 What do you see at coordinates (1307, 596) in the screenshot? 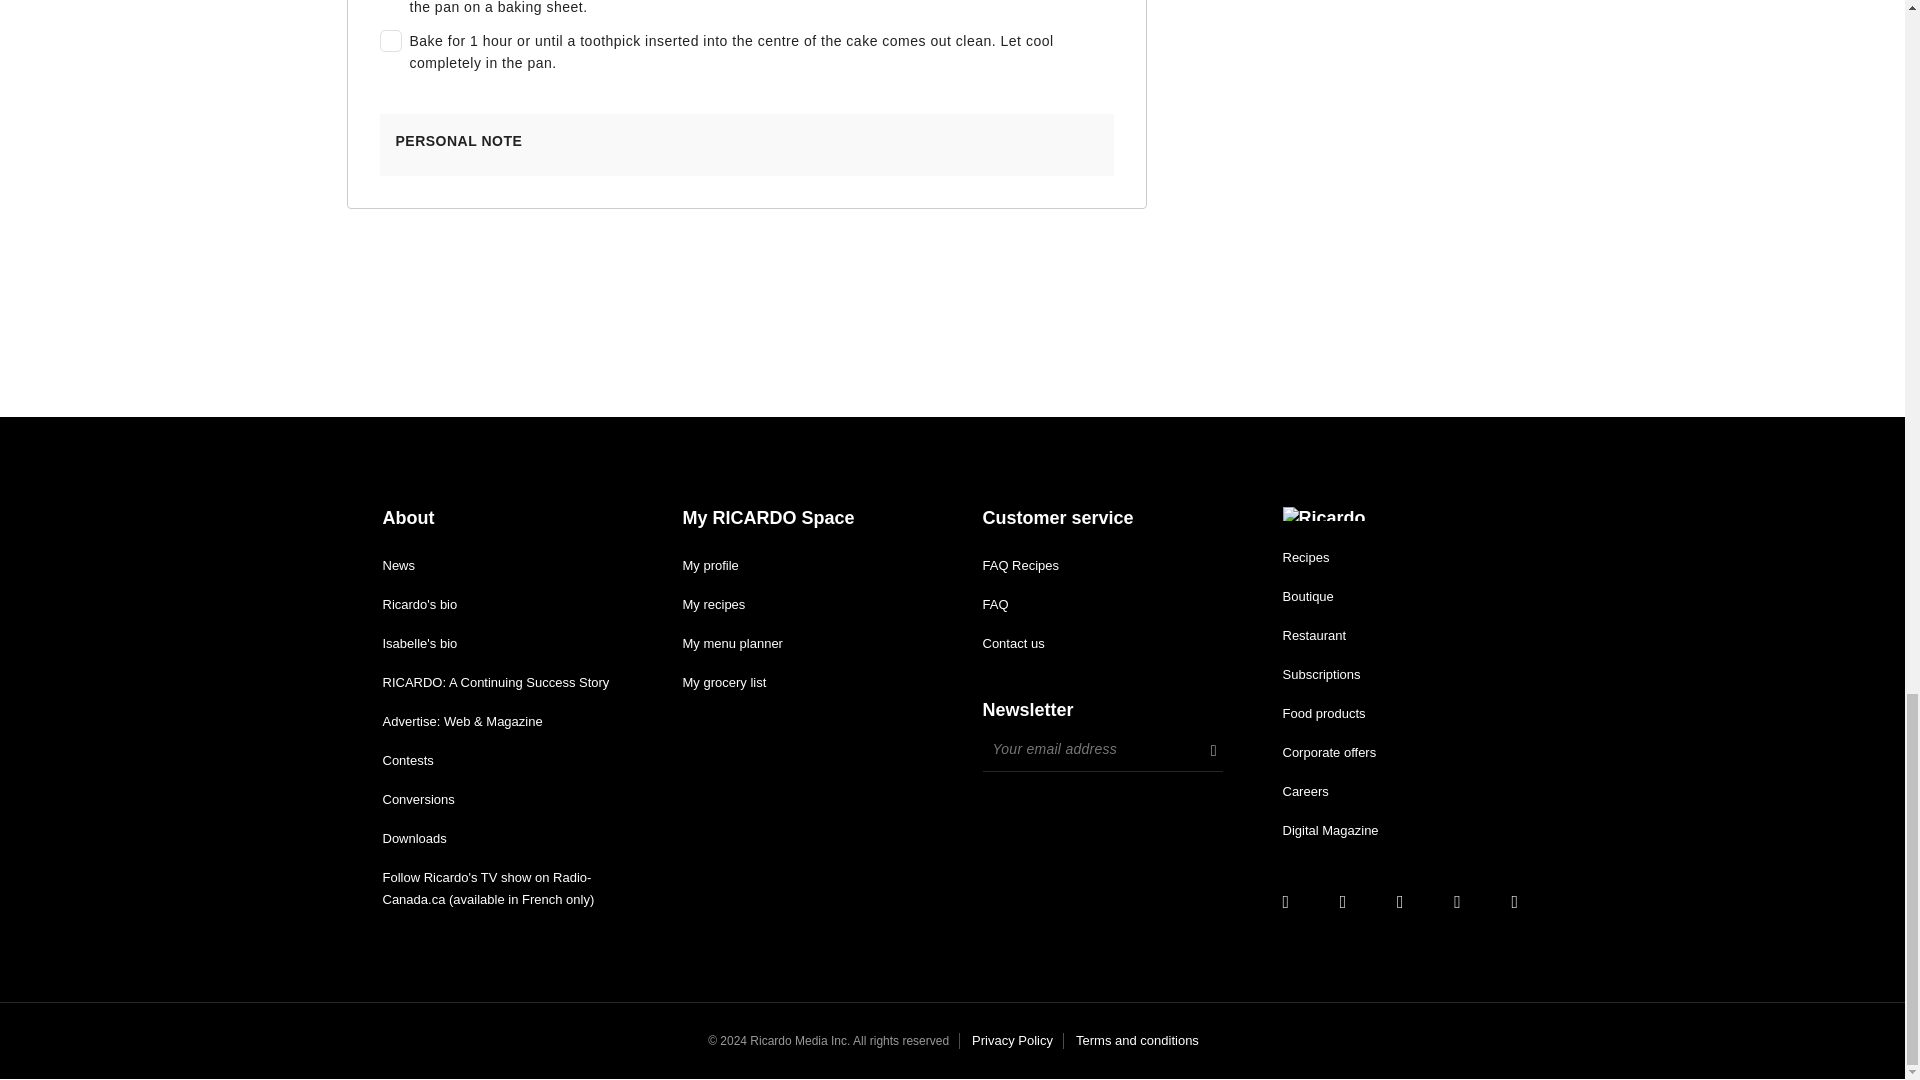
I see `store` at bounding box center [1307, 596].